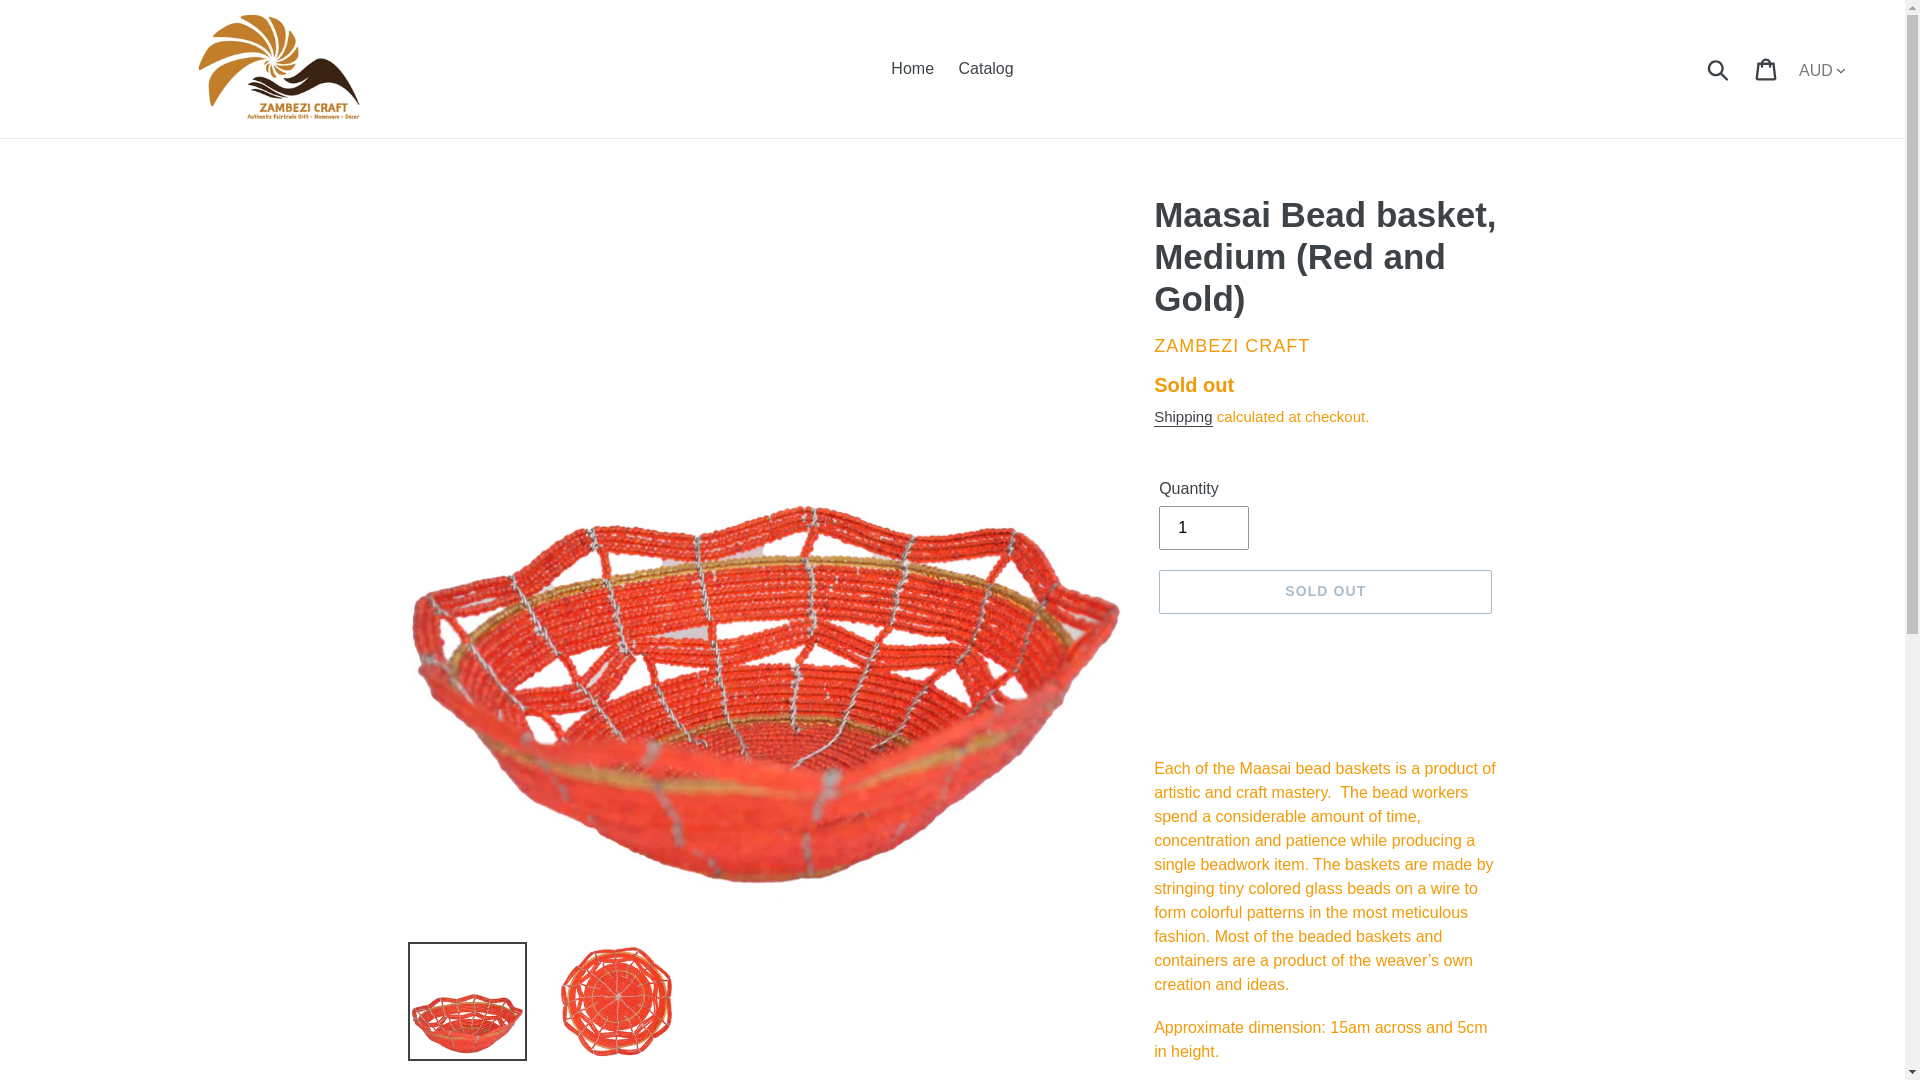  I want to click on Cart, so click(1767, 68).